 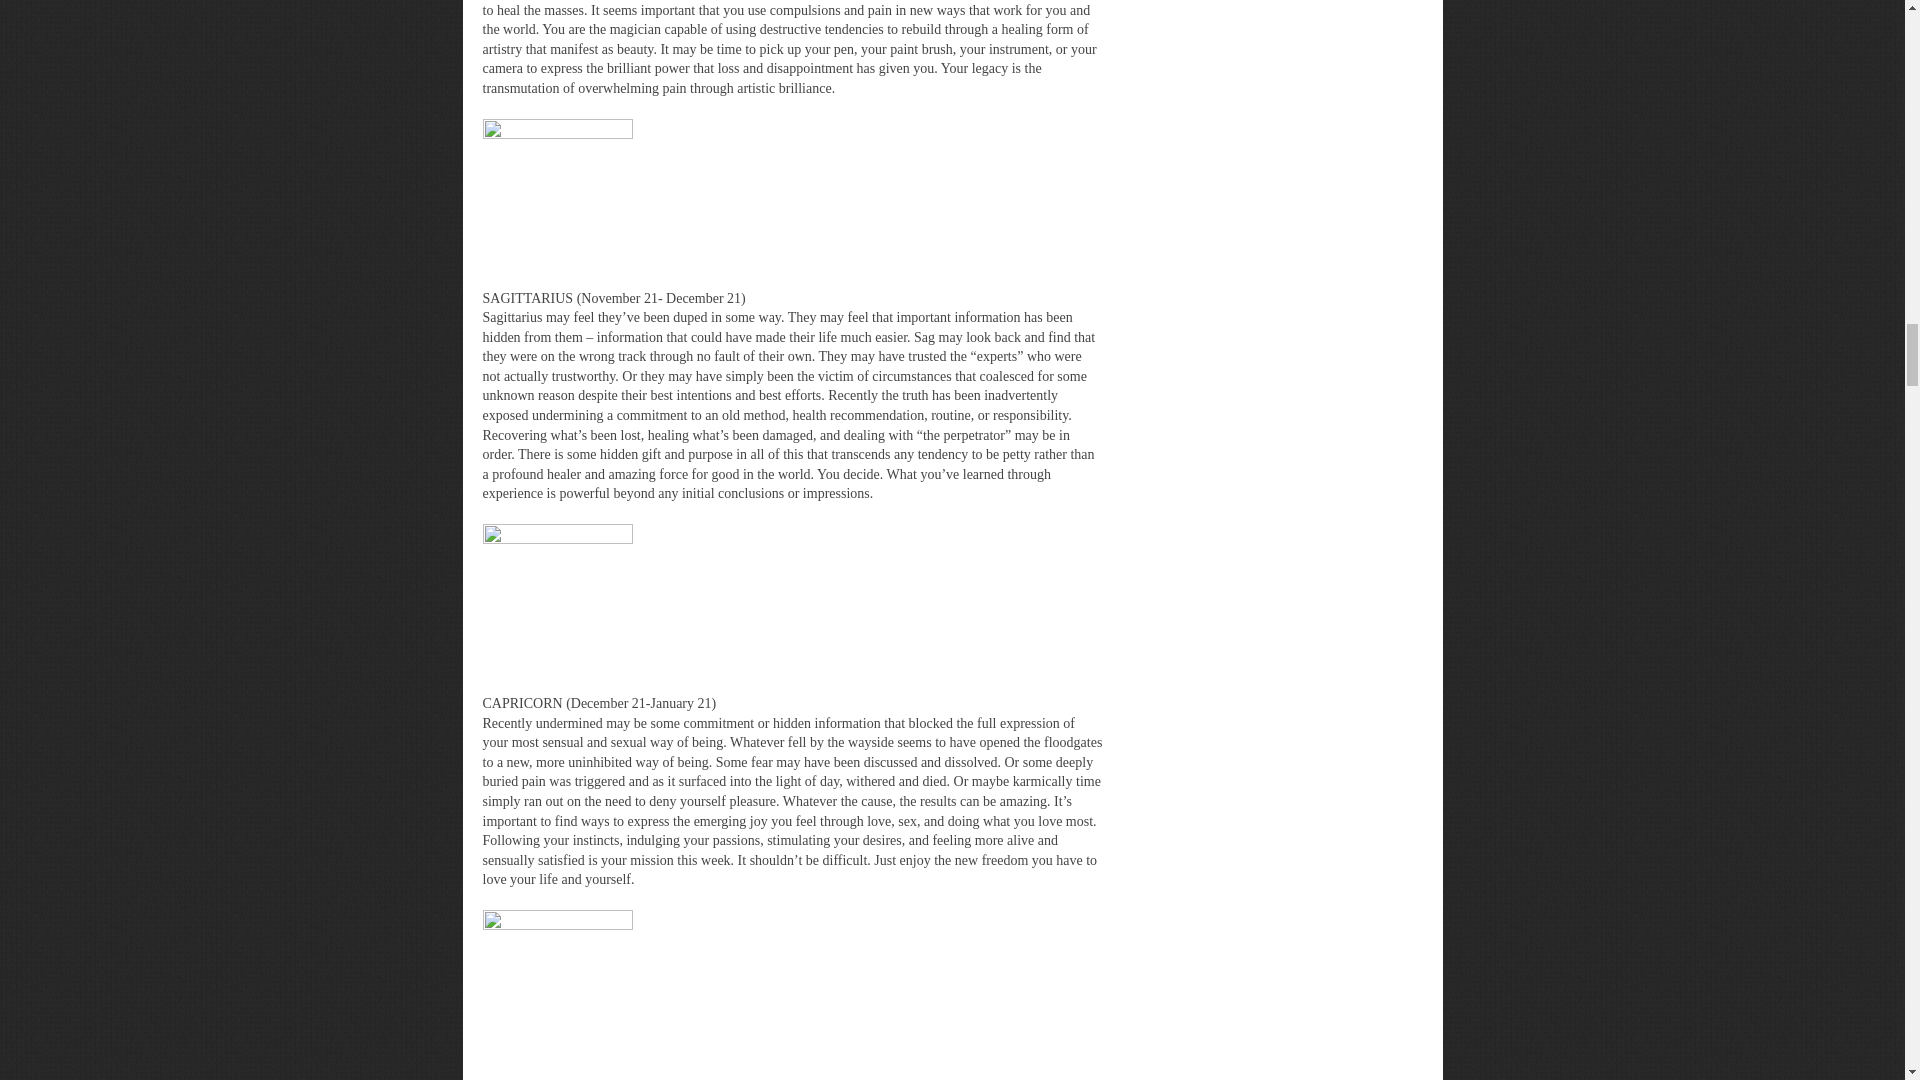 I want to click on sagittarius sign, so click(x=556, y=192).